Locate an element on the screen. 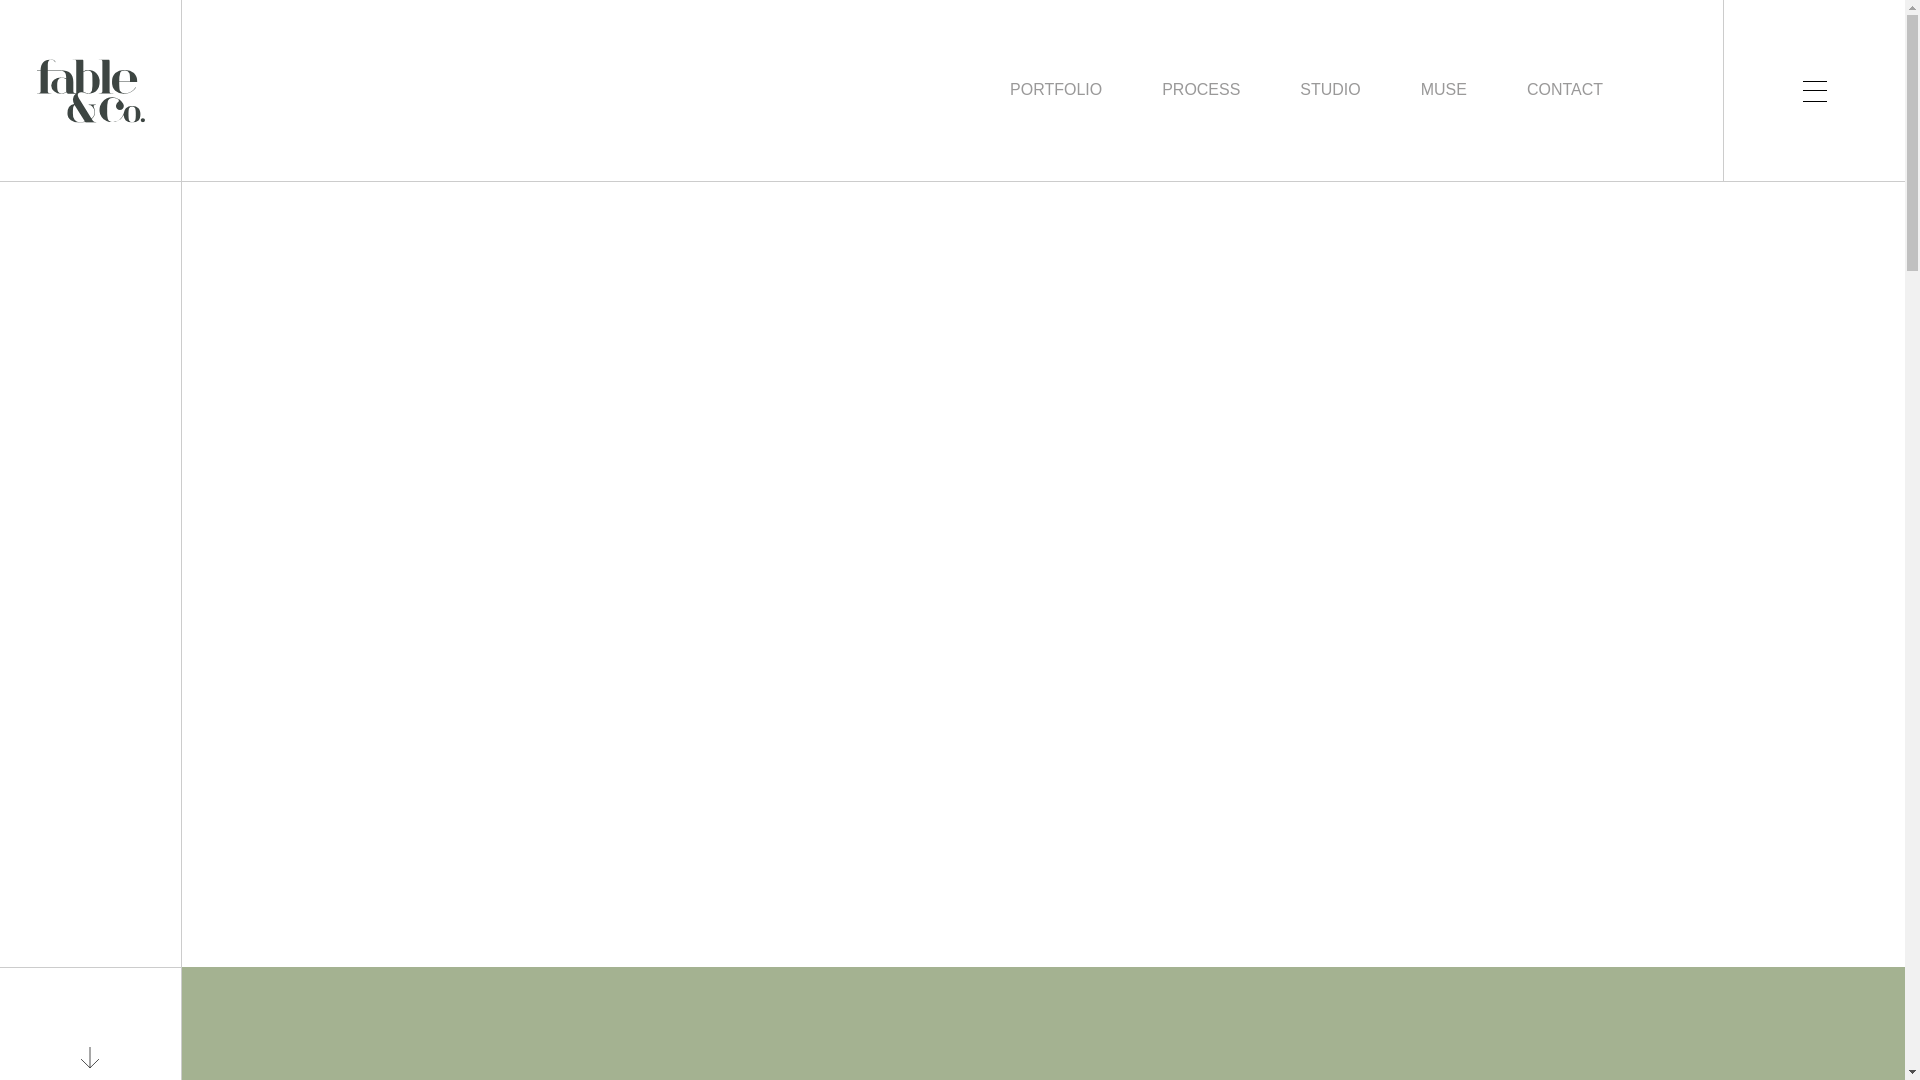 The height and width of the screenshot is (1080, 1920). PROCESS is located at coordinates (1200, 90).